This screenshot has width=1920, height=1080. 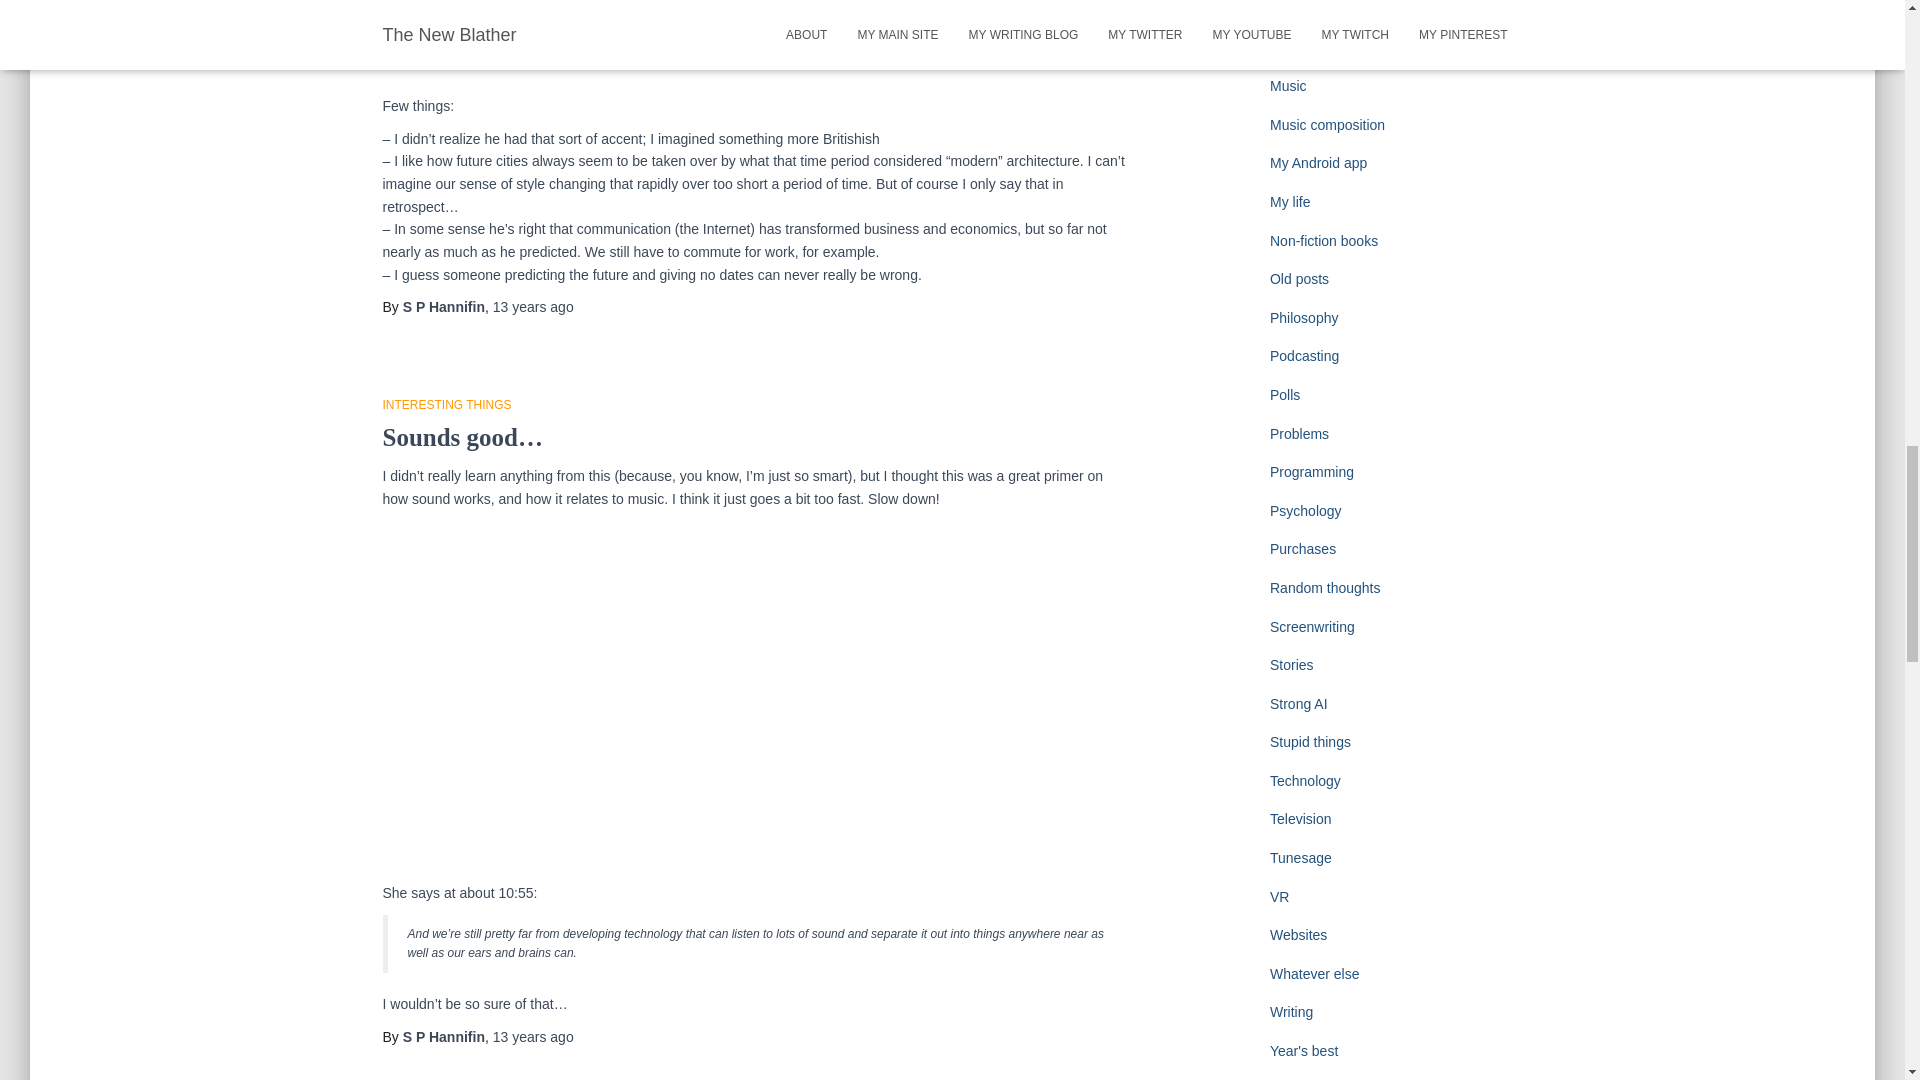 What do you see at coordinates (534, 307) in the screenshot?
I see `13 years ago` at bounding box center [534, 307].